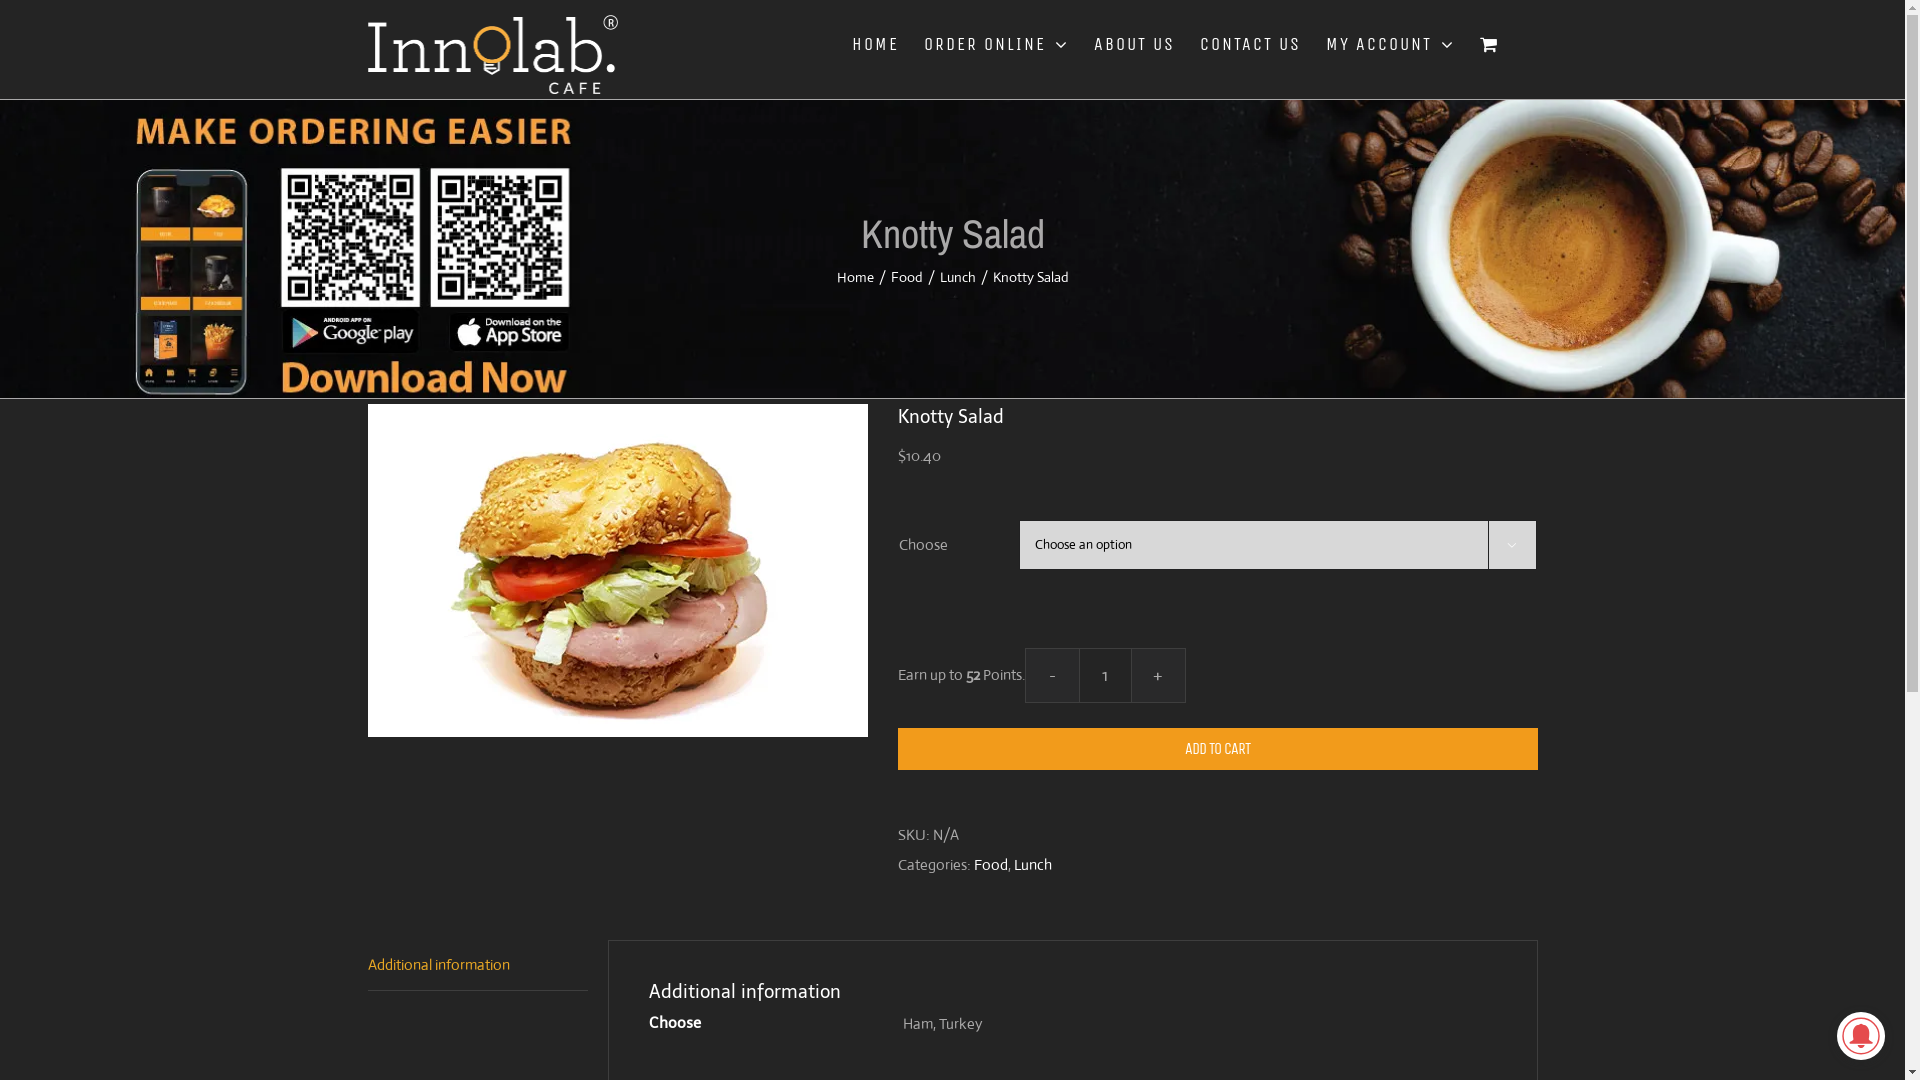 The height and width of the screenshot is (1080, 1920). What do you see at coordinates (1218, 748) in the screenshot?
I see `ADD TO CART` at bounding box center [1218, 748].